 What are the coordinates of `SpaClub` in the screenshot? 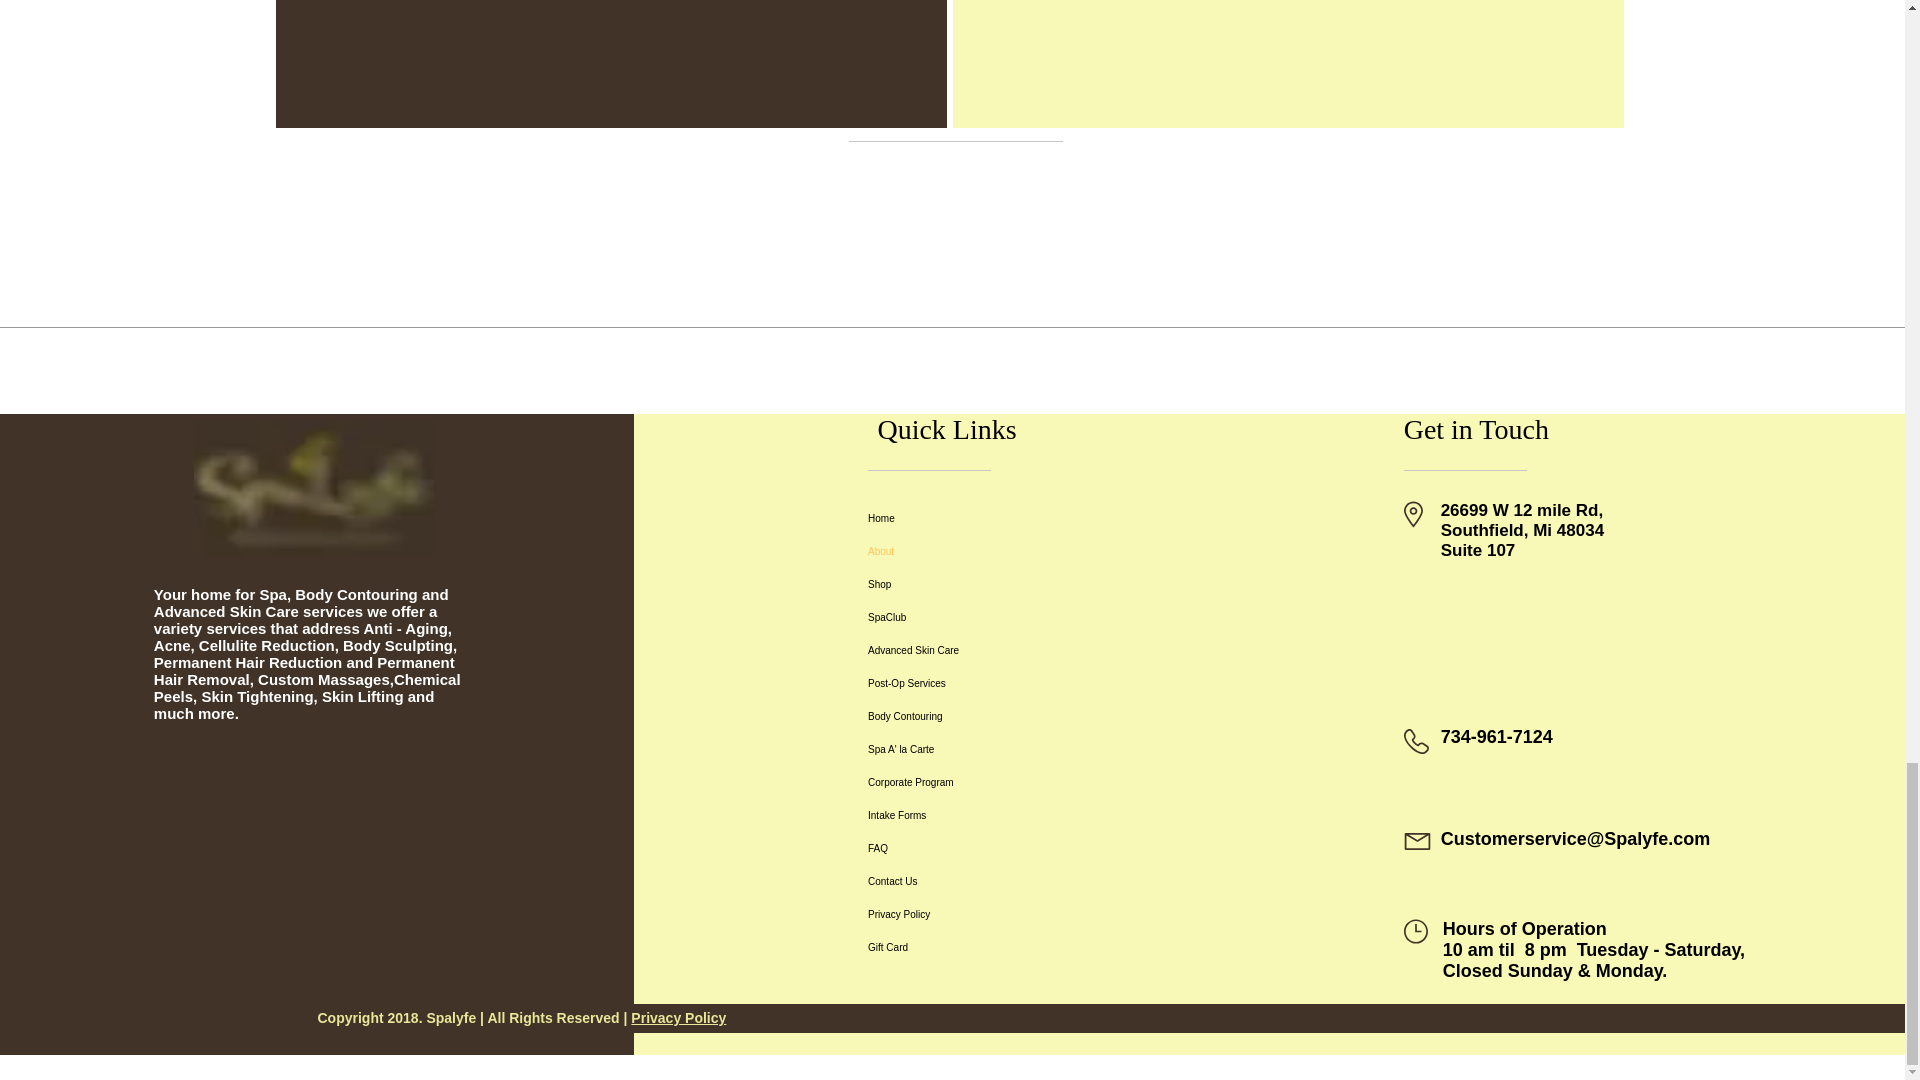 It's located at (987, 616).